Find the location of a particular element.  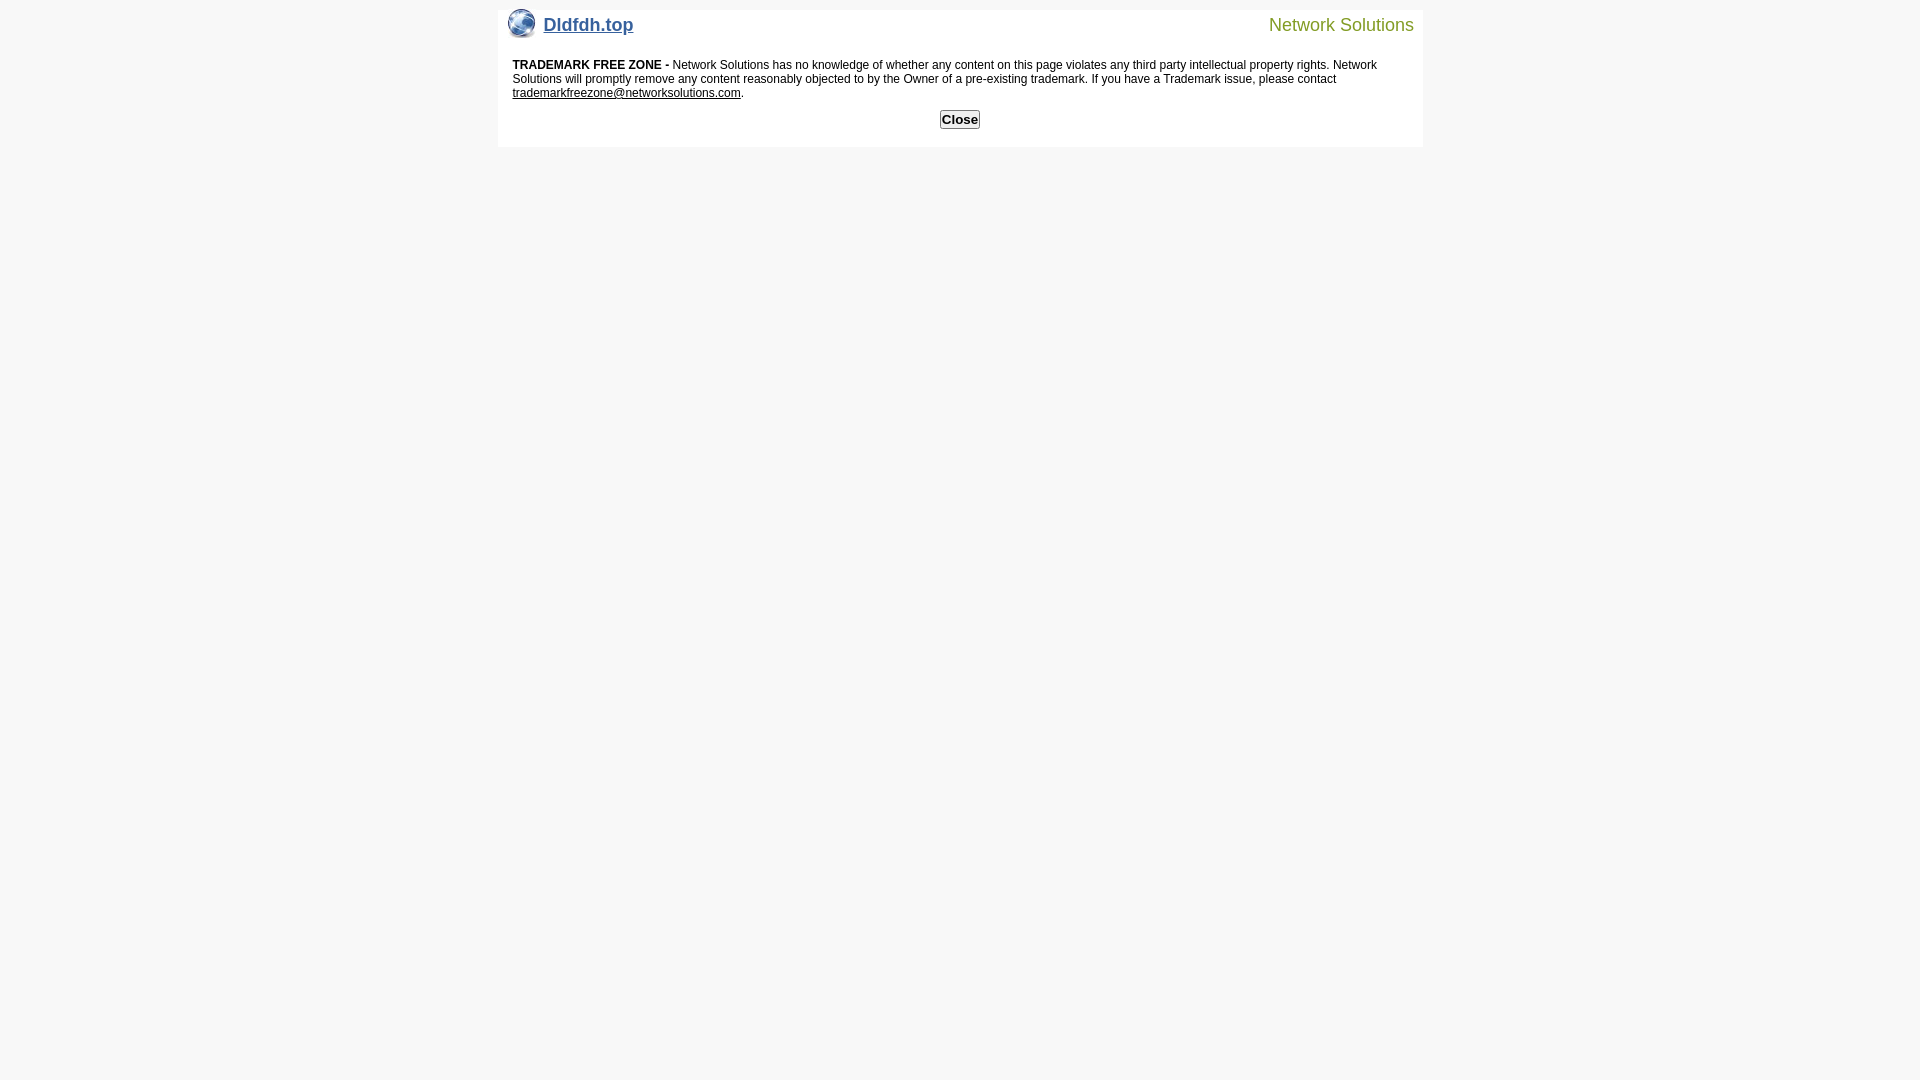

trademarkfreezone@networksolutions.com is located at coordinates (626, 93).